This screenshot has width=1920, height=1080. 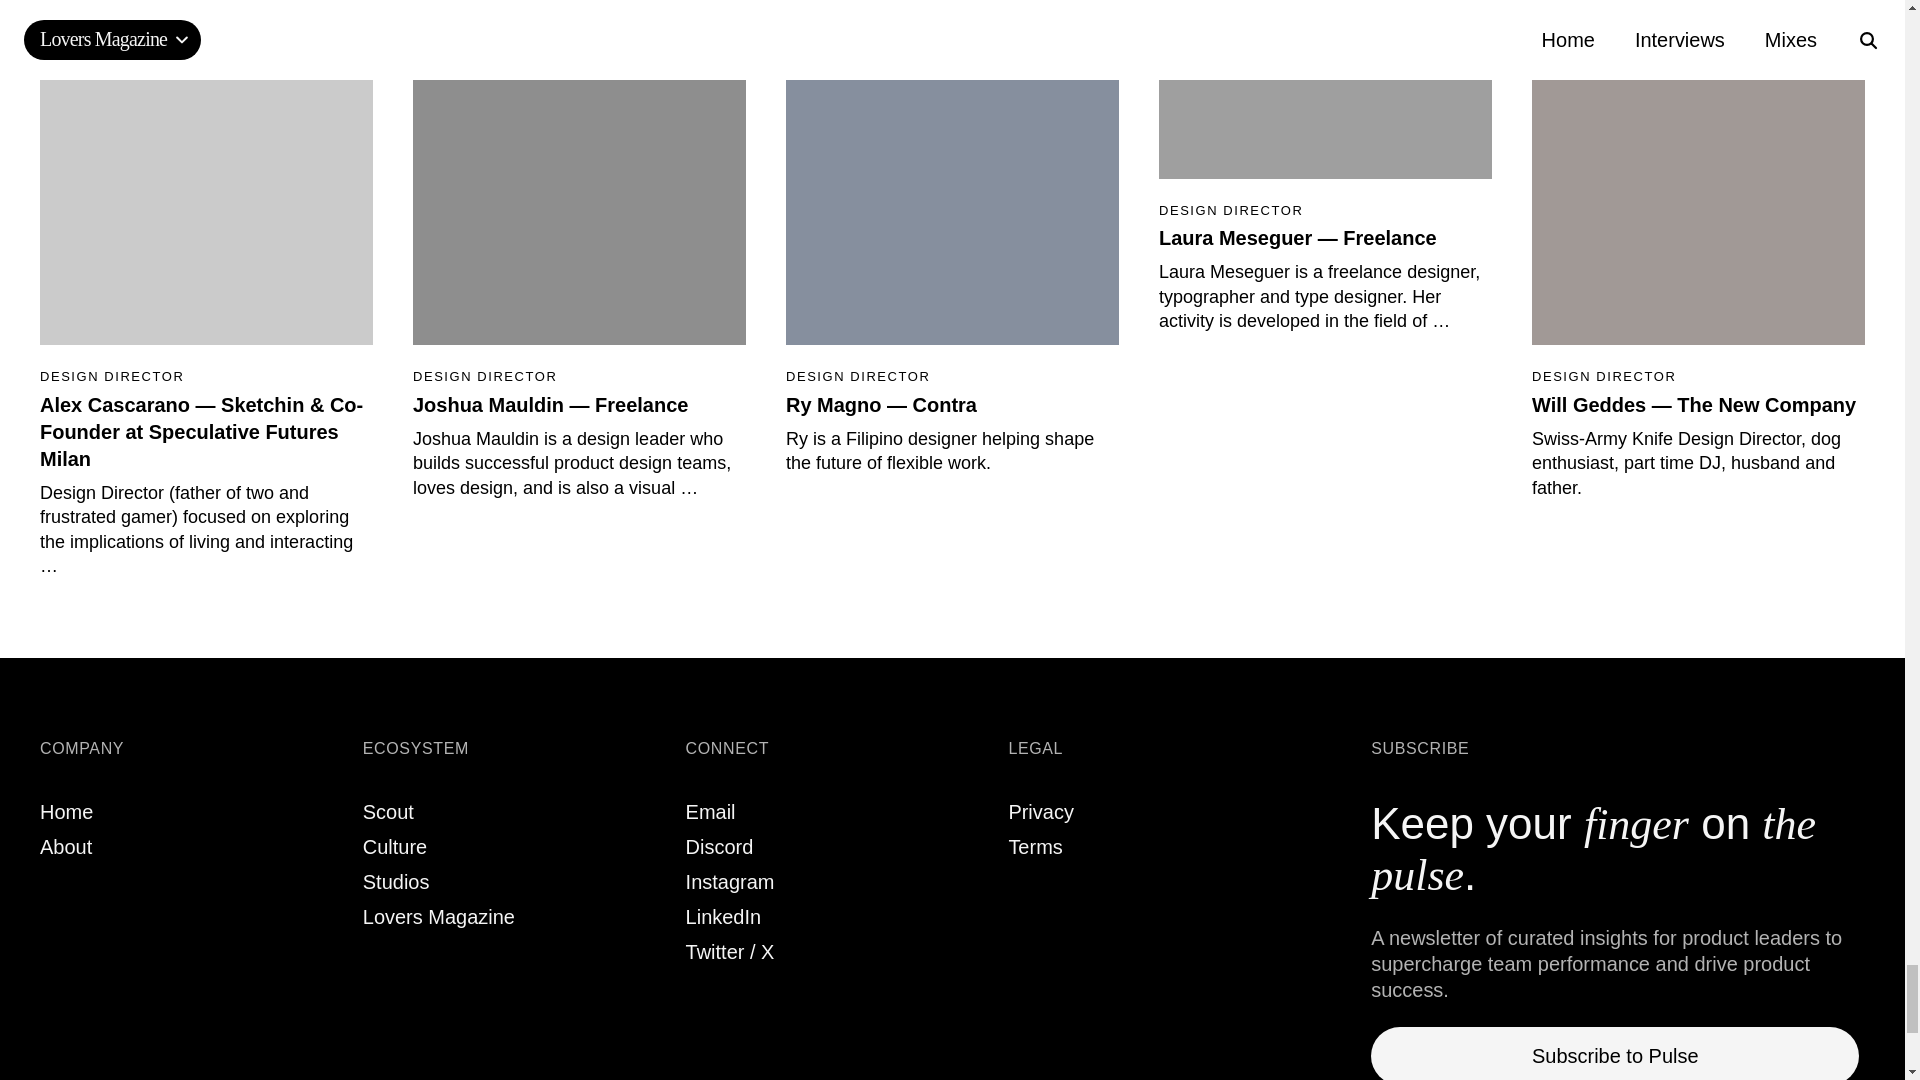 What do you see at coordinates (66, 812) in the screenshot?
I see `Home` at bounding box center [66, 812].